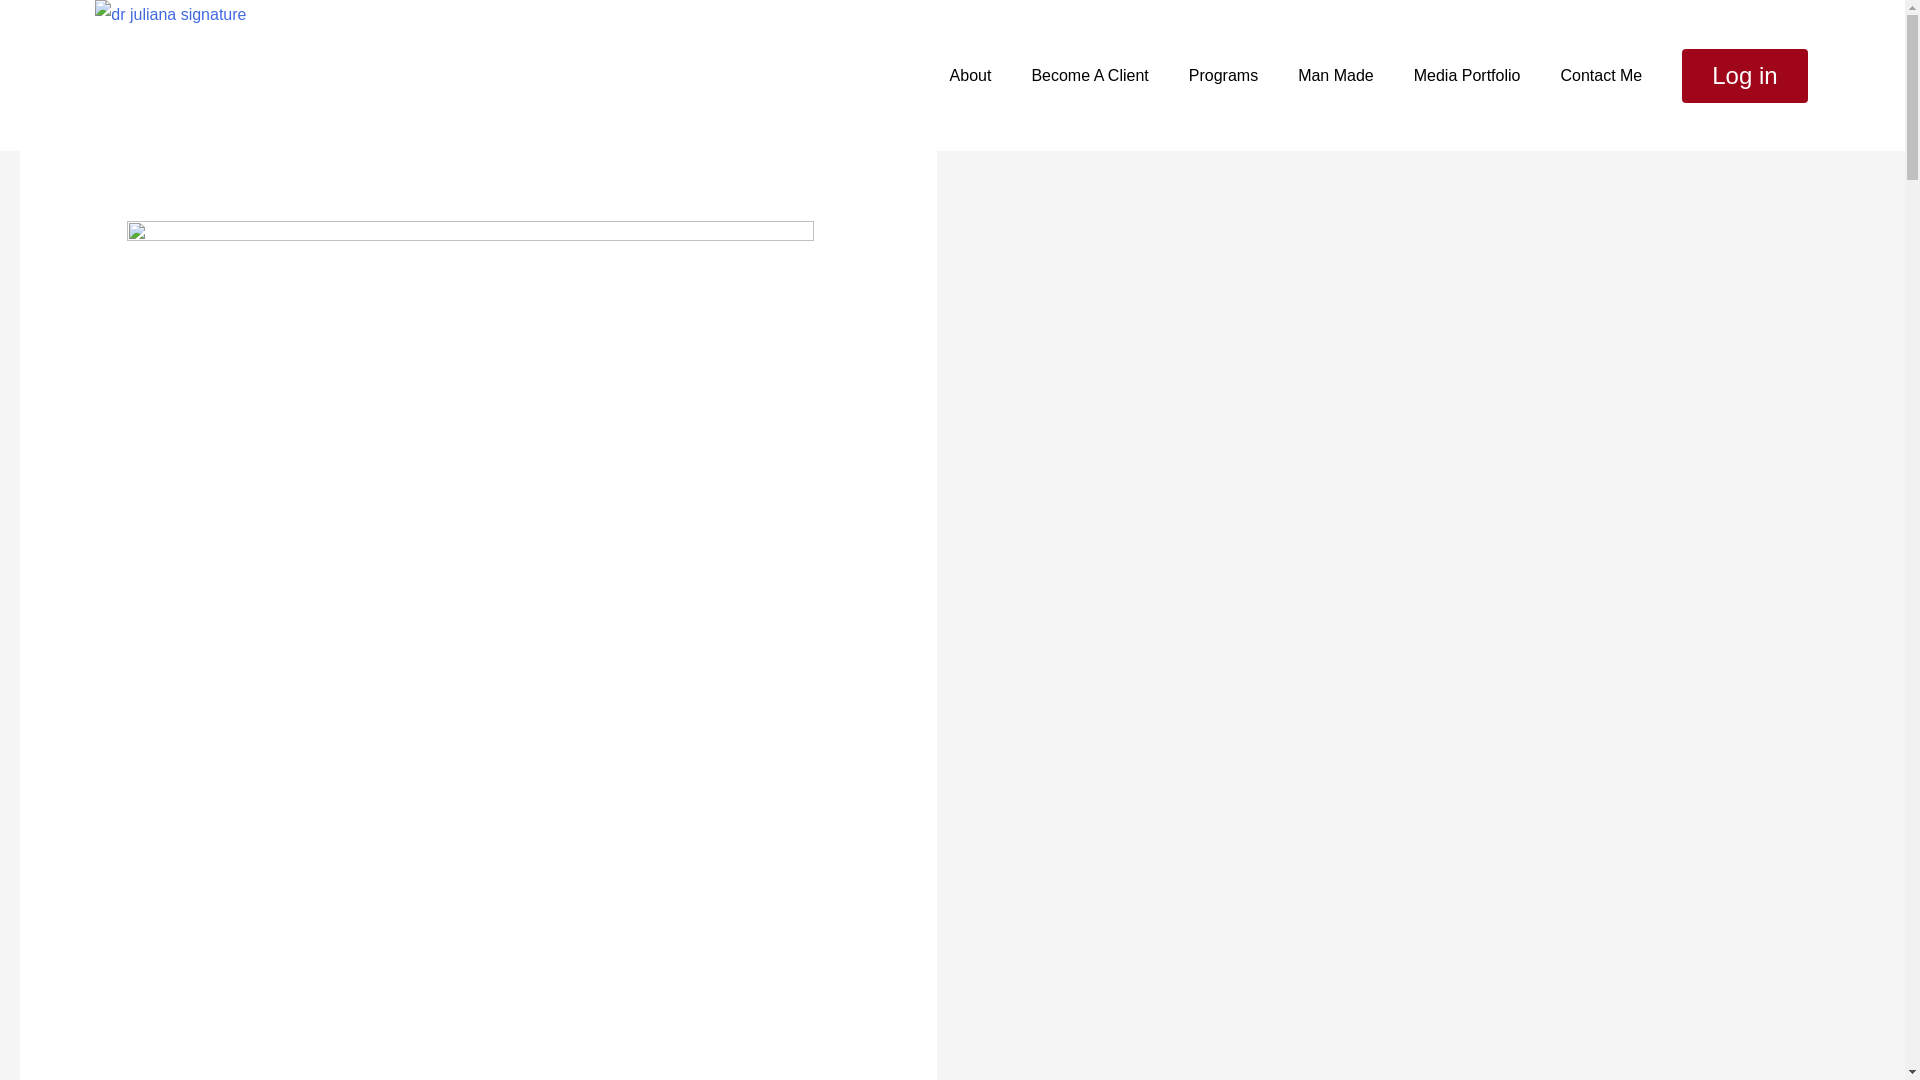 The width and height of the screenshot is (1920, 1080). Describe the element at coordinates (1090, 75) in the screenshot. I see `Become A Client` at that location.